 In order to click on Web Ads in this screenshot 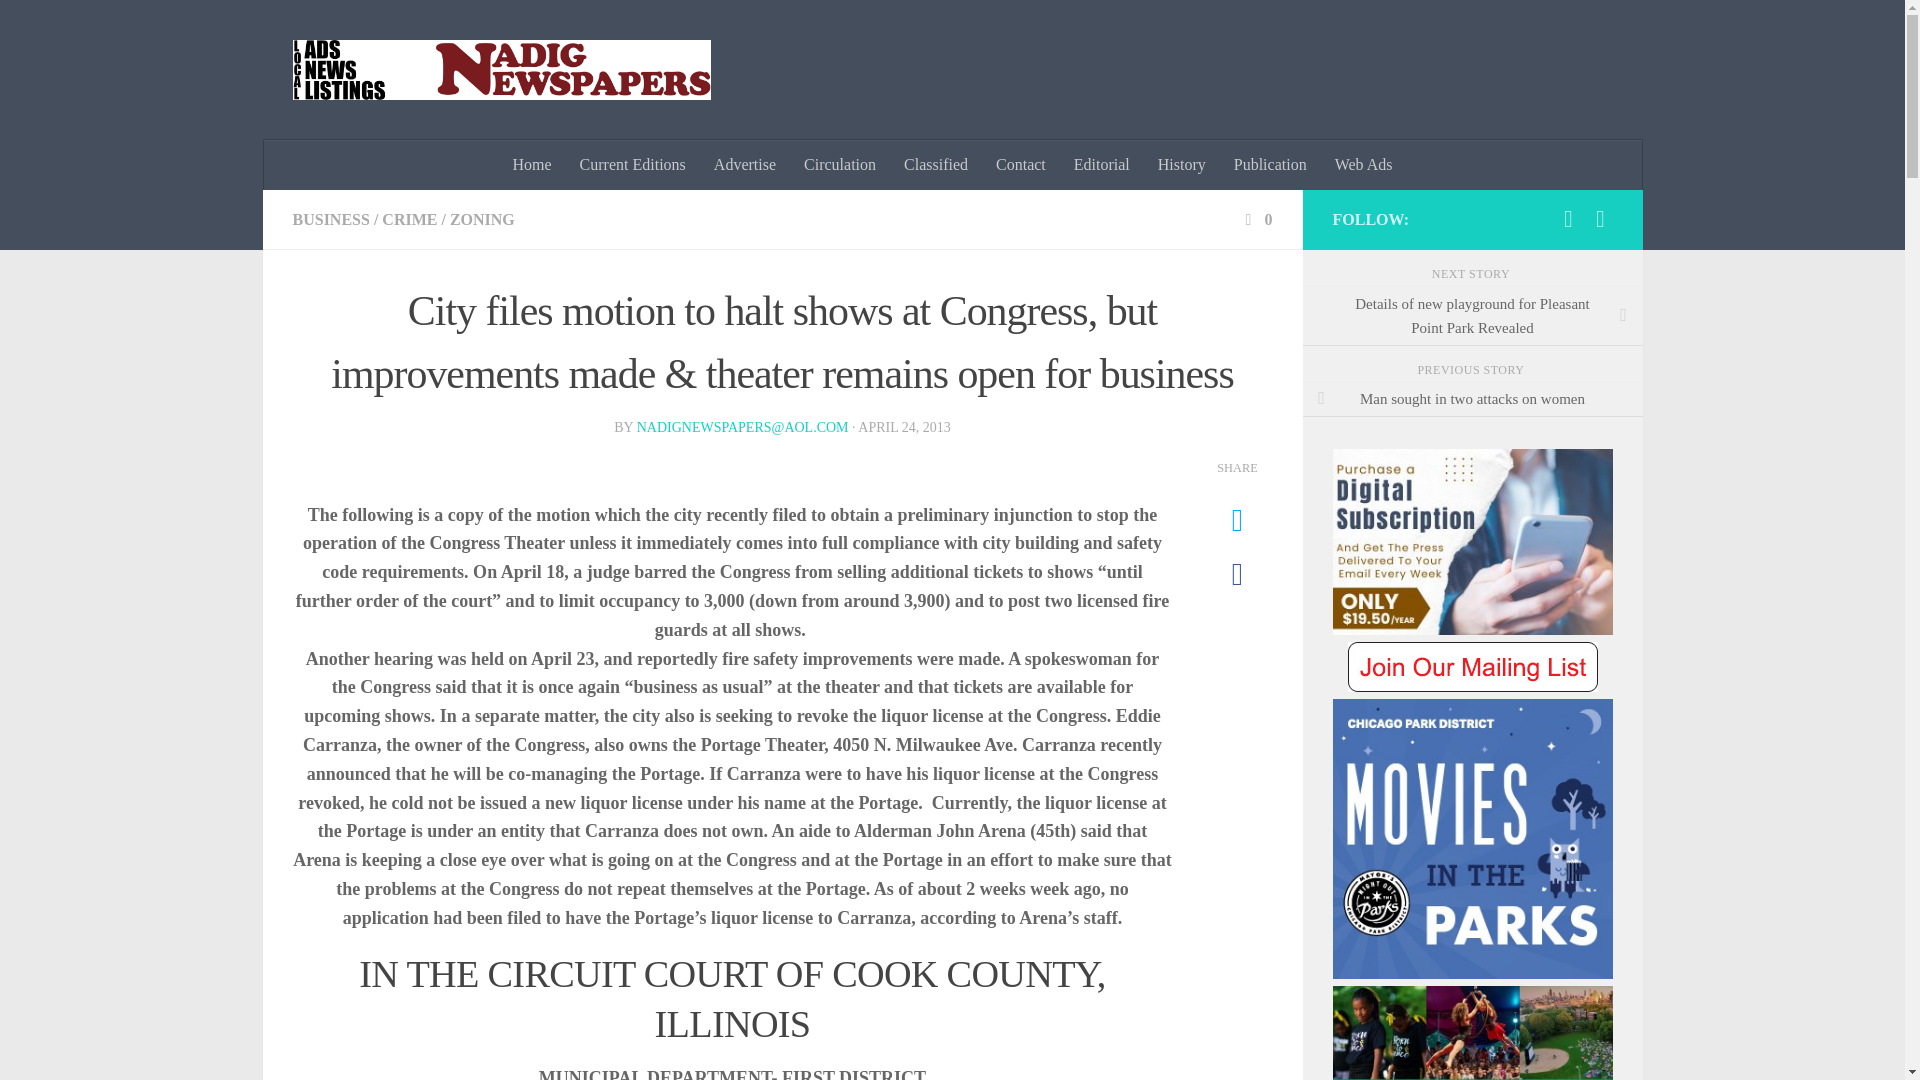, I will do `click(1364, 165)`.